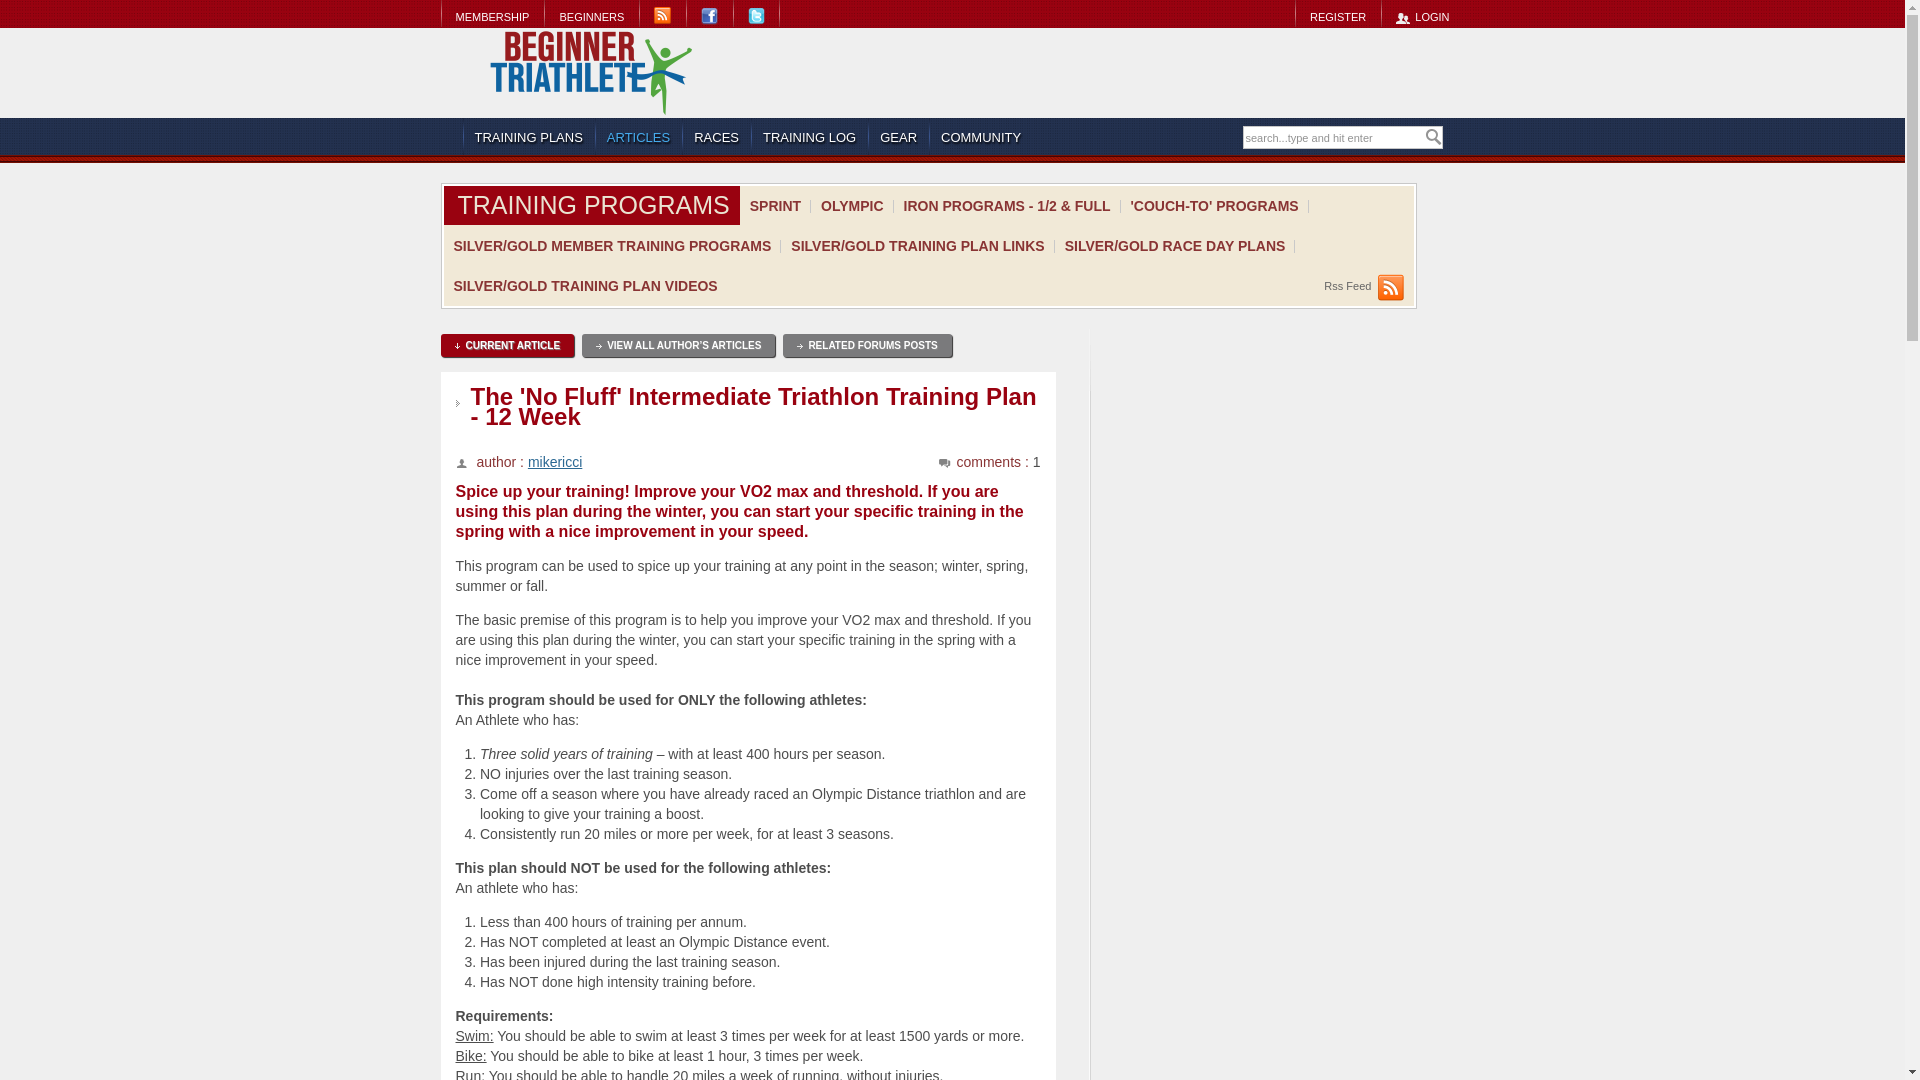 The image size is (1920, 1080). I want to click on LOGIN, so click(1422, 16).